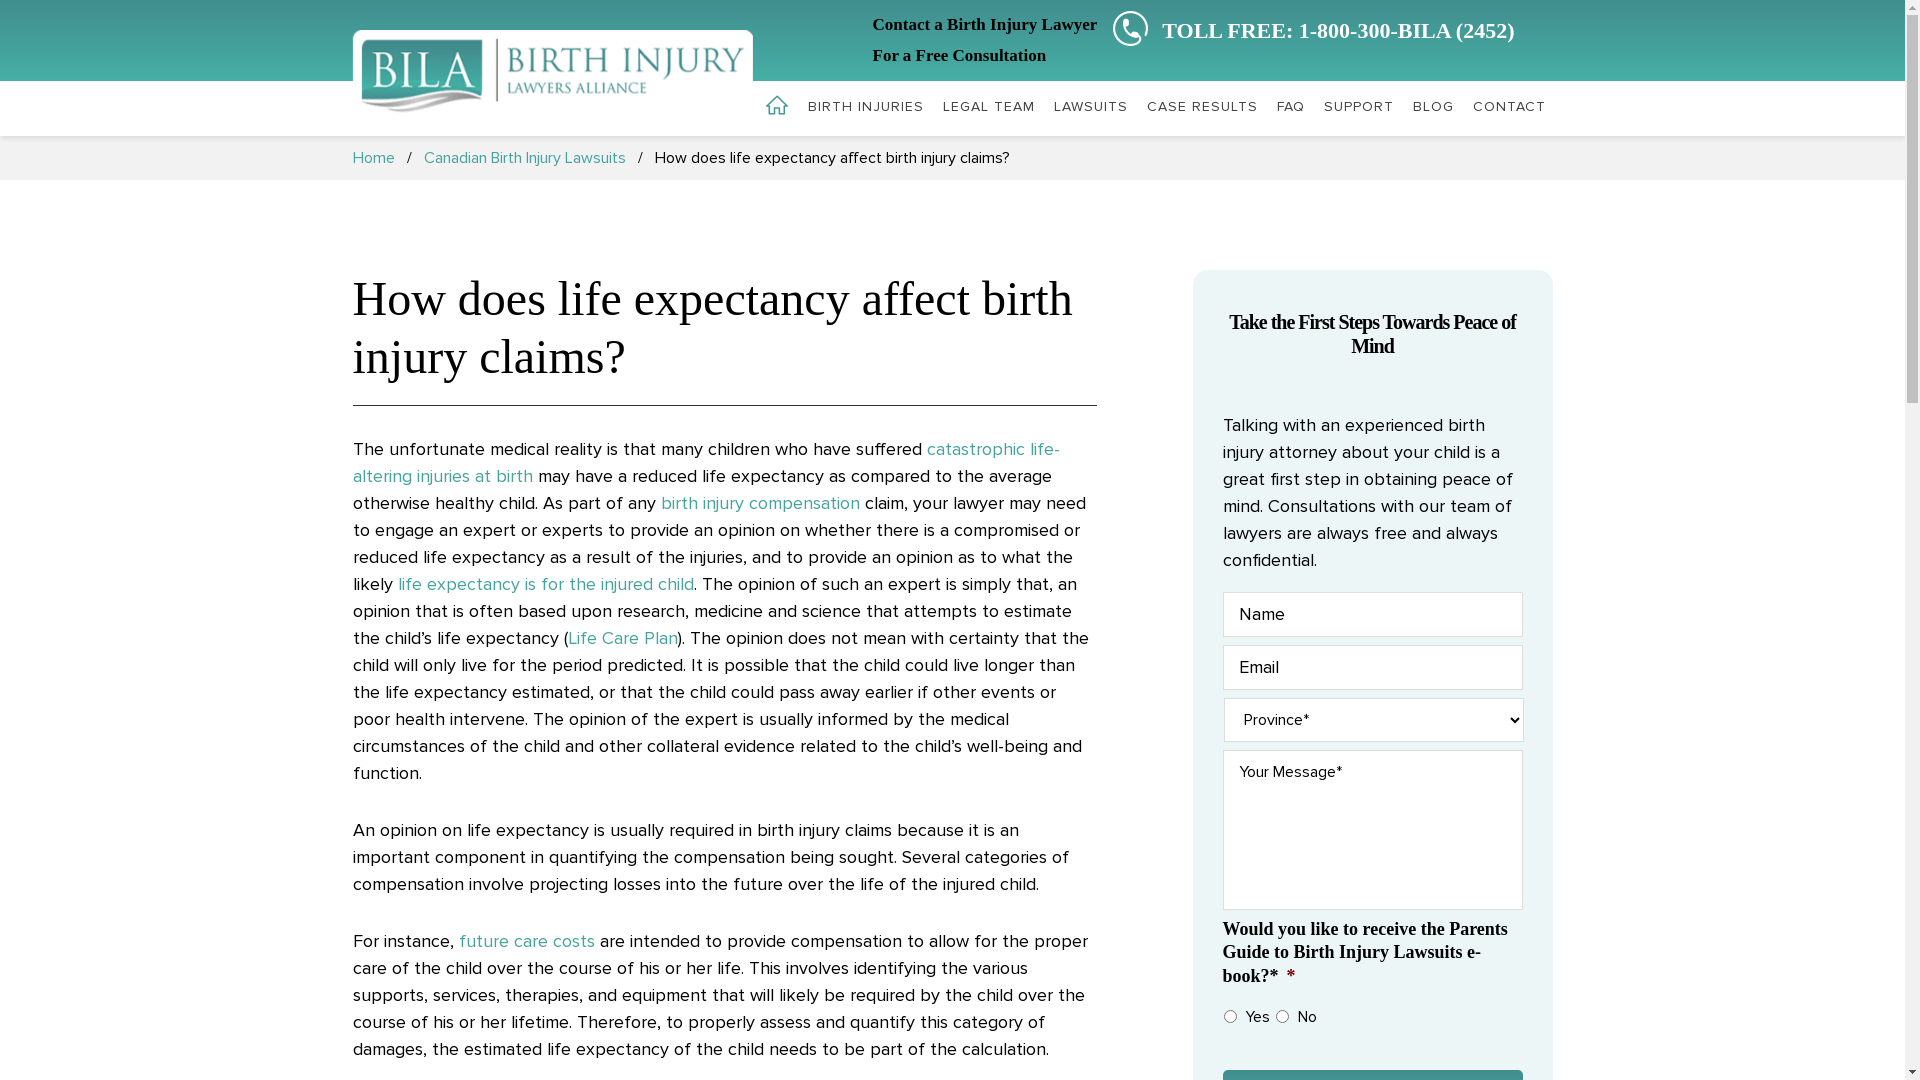  I want to click on Life Care Plan, so click(623, 638).